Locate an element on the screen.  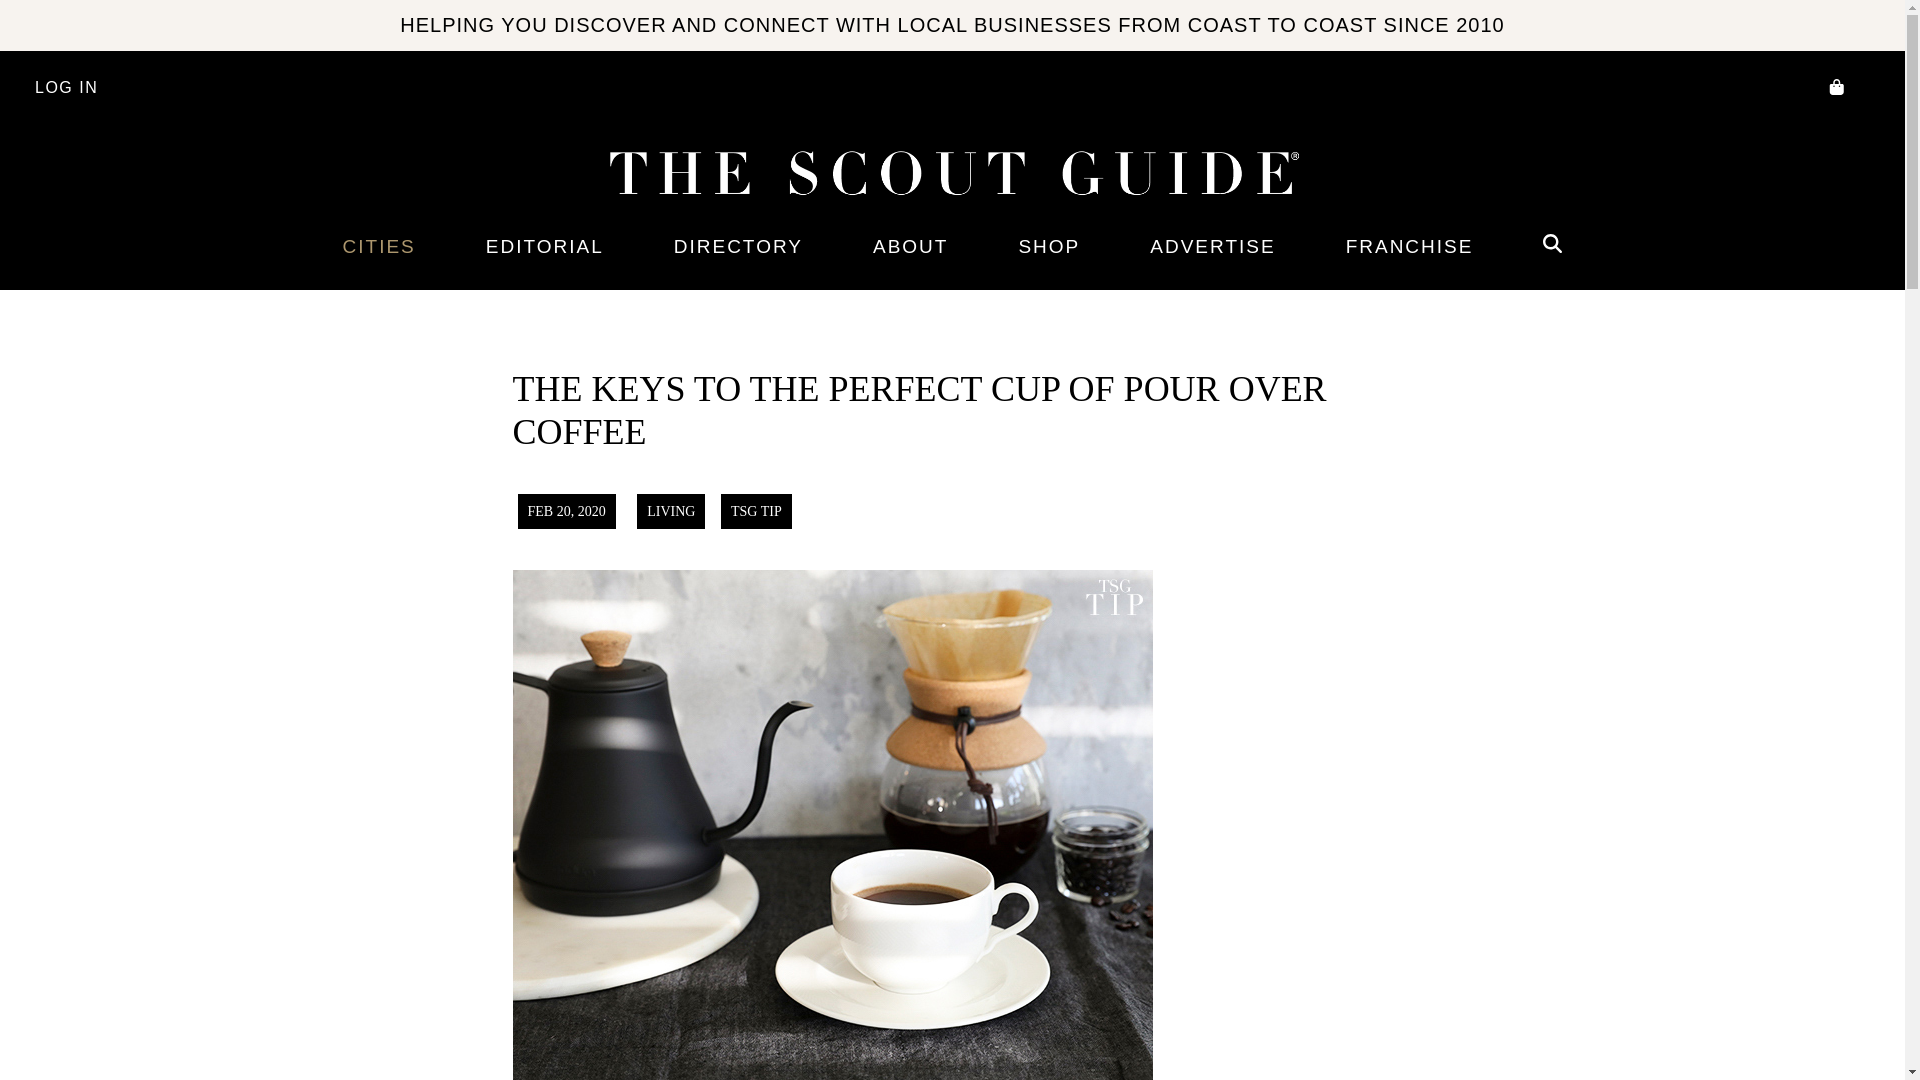
TSG TIP is located at coordinates (756, 511).